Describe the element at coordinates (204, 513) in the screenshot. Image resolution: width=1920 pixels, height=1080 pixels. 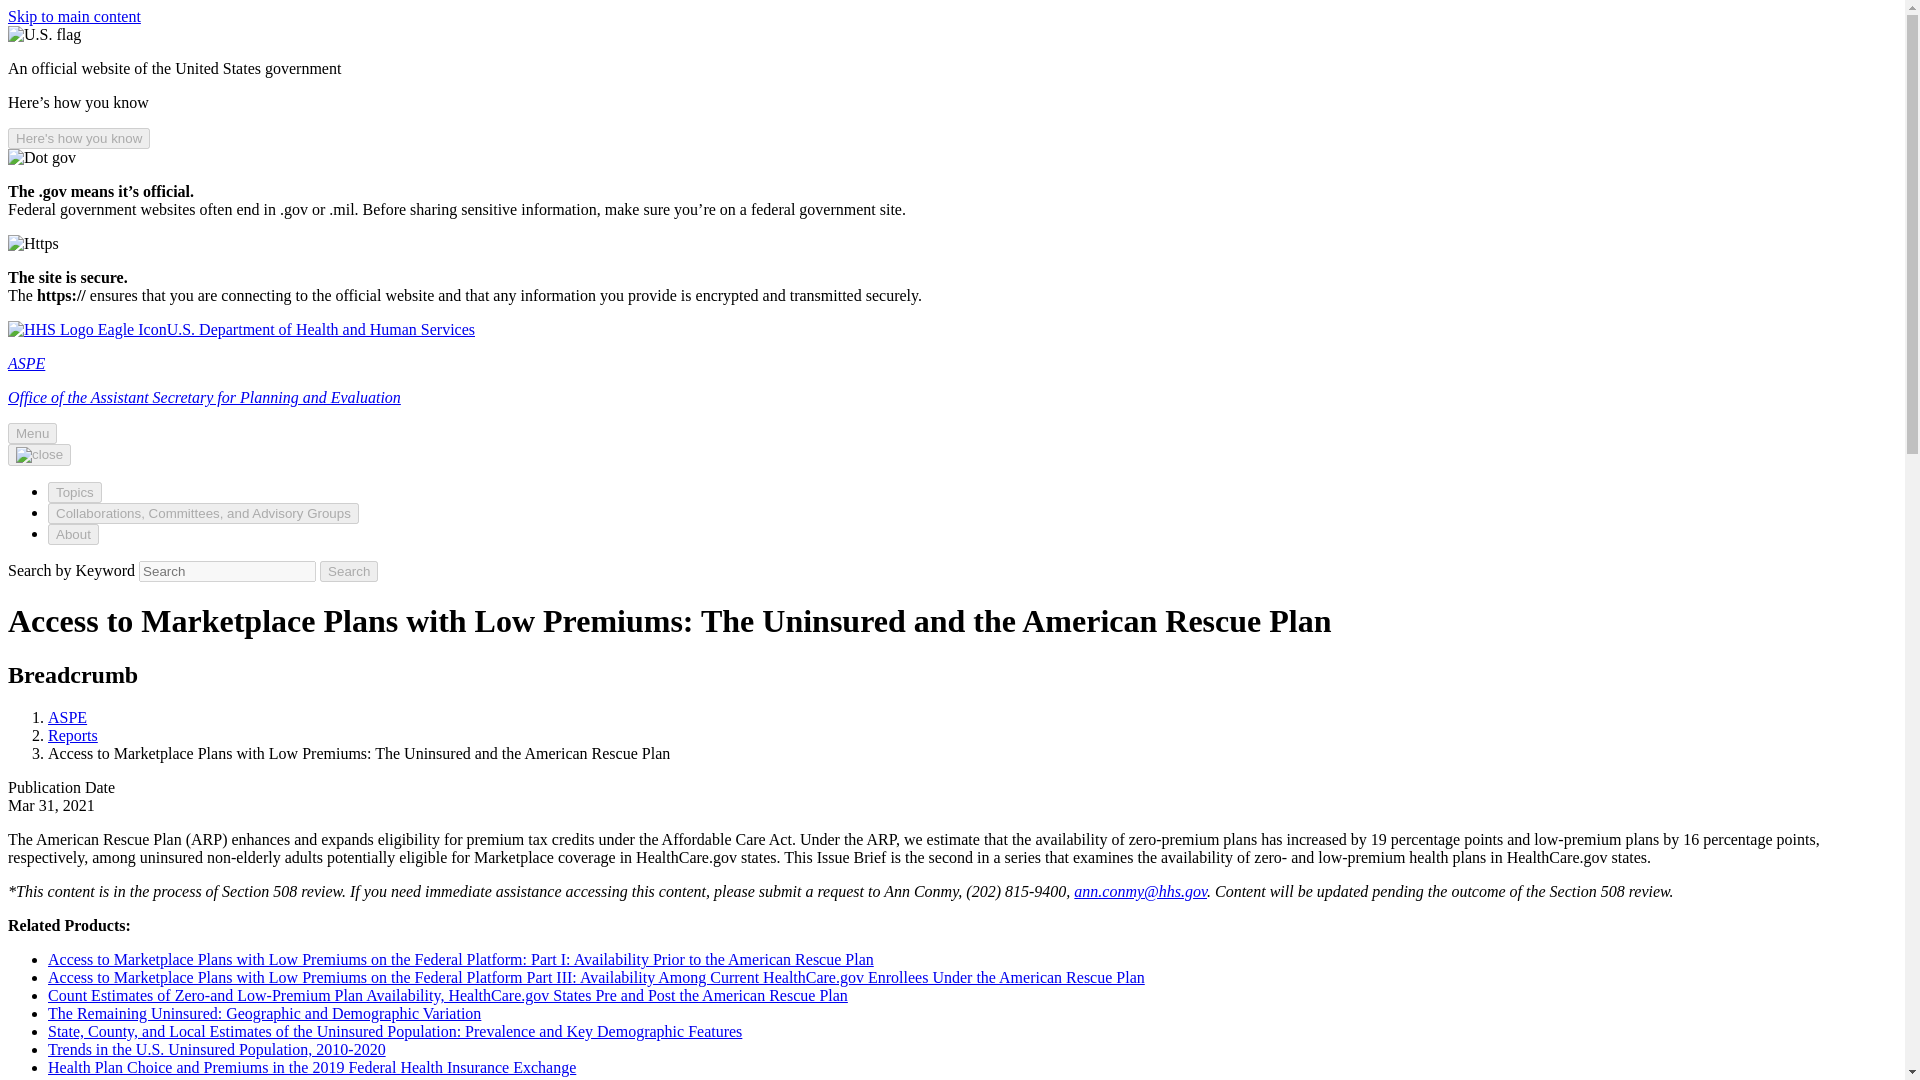
I see `Collaborations, Committees, and Advisory Groups` at that location.